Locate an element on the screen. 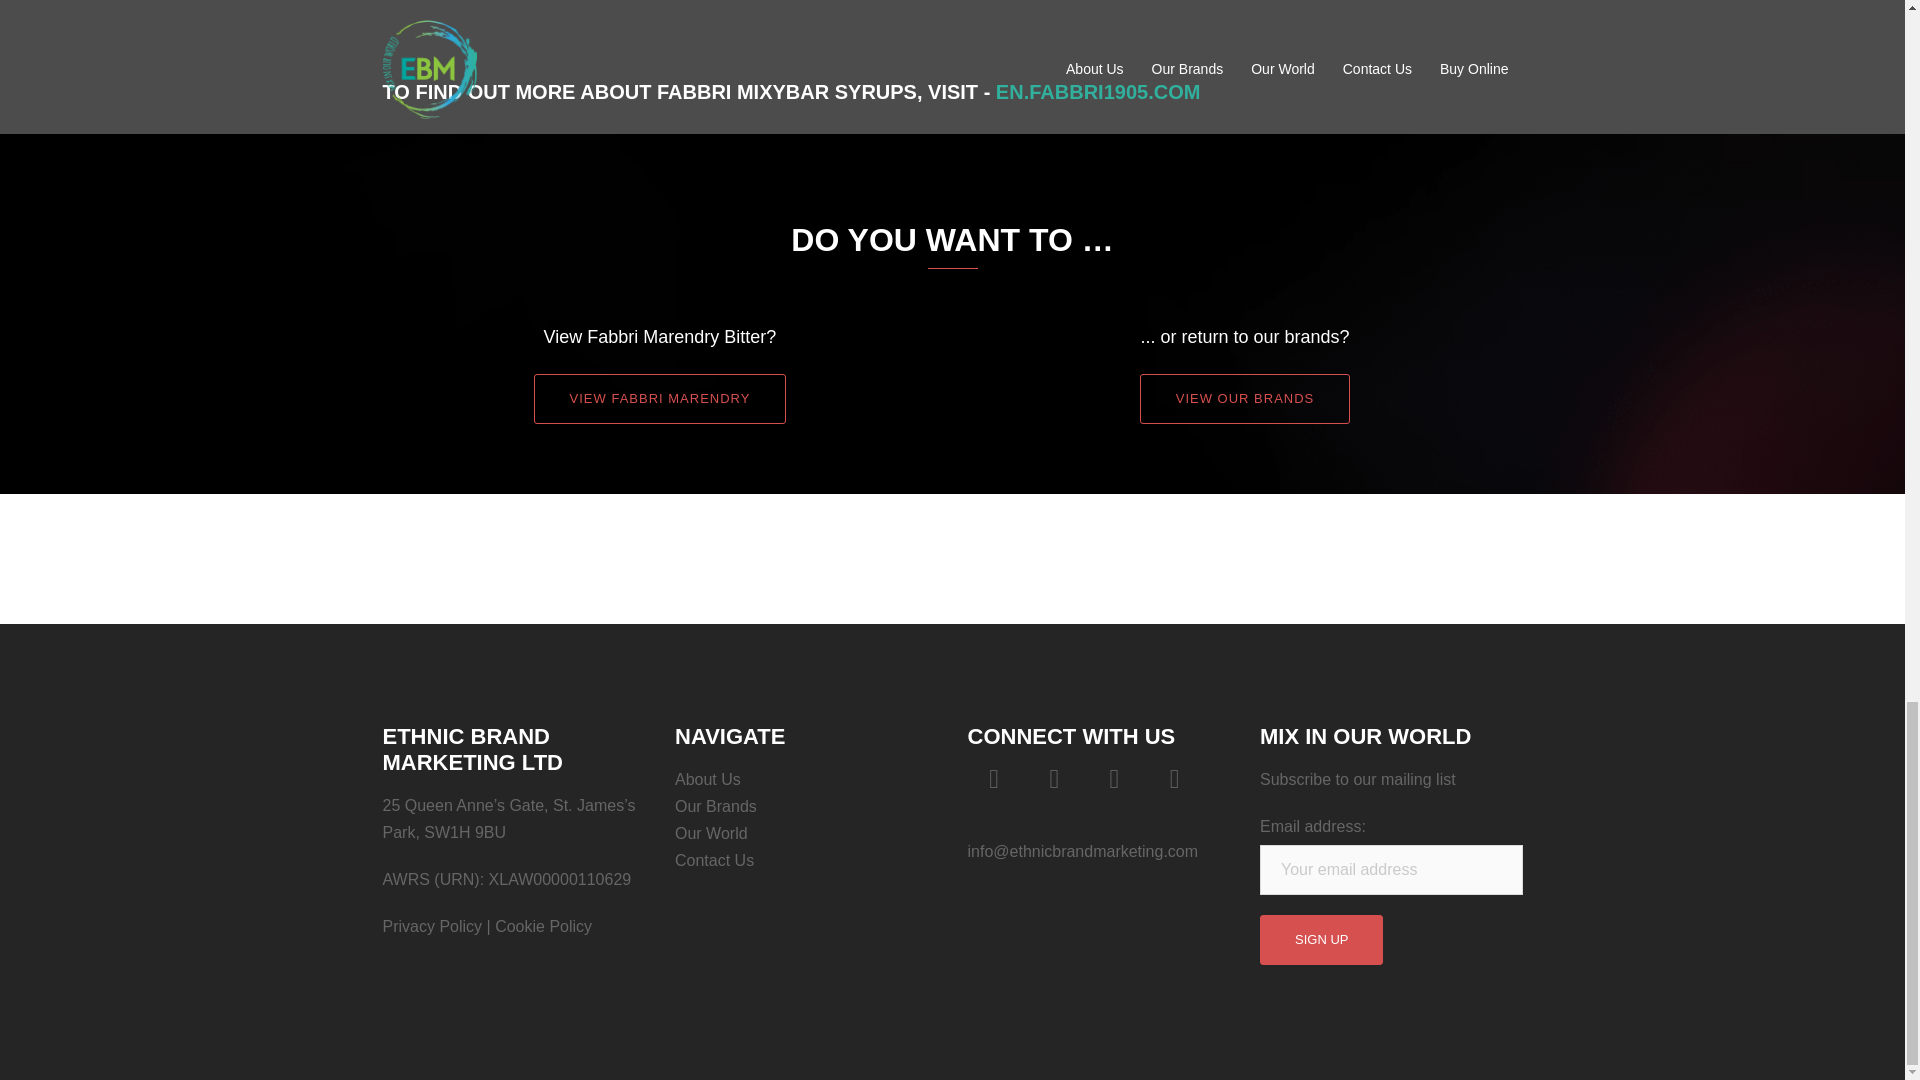 The height and width of the screenshot is (1080, 1920). VIEW OUR BRANDS is located at coordinates (1246, 398).